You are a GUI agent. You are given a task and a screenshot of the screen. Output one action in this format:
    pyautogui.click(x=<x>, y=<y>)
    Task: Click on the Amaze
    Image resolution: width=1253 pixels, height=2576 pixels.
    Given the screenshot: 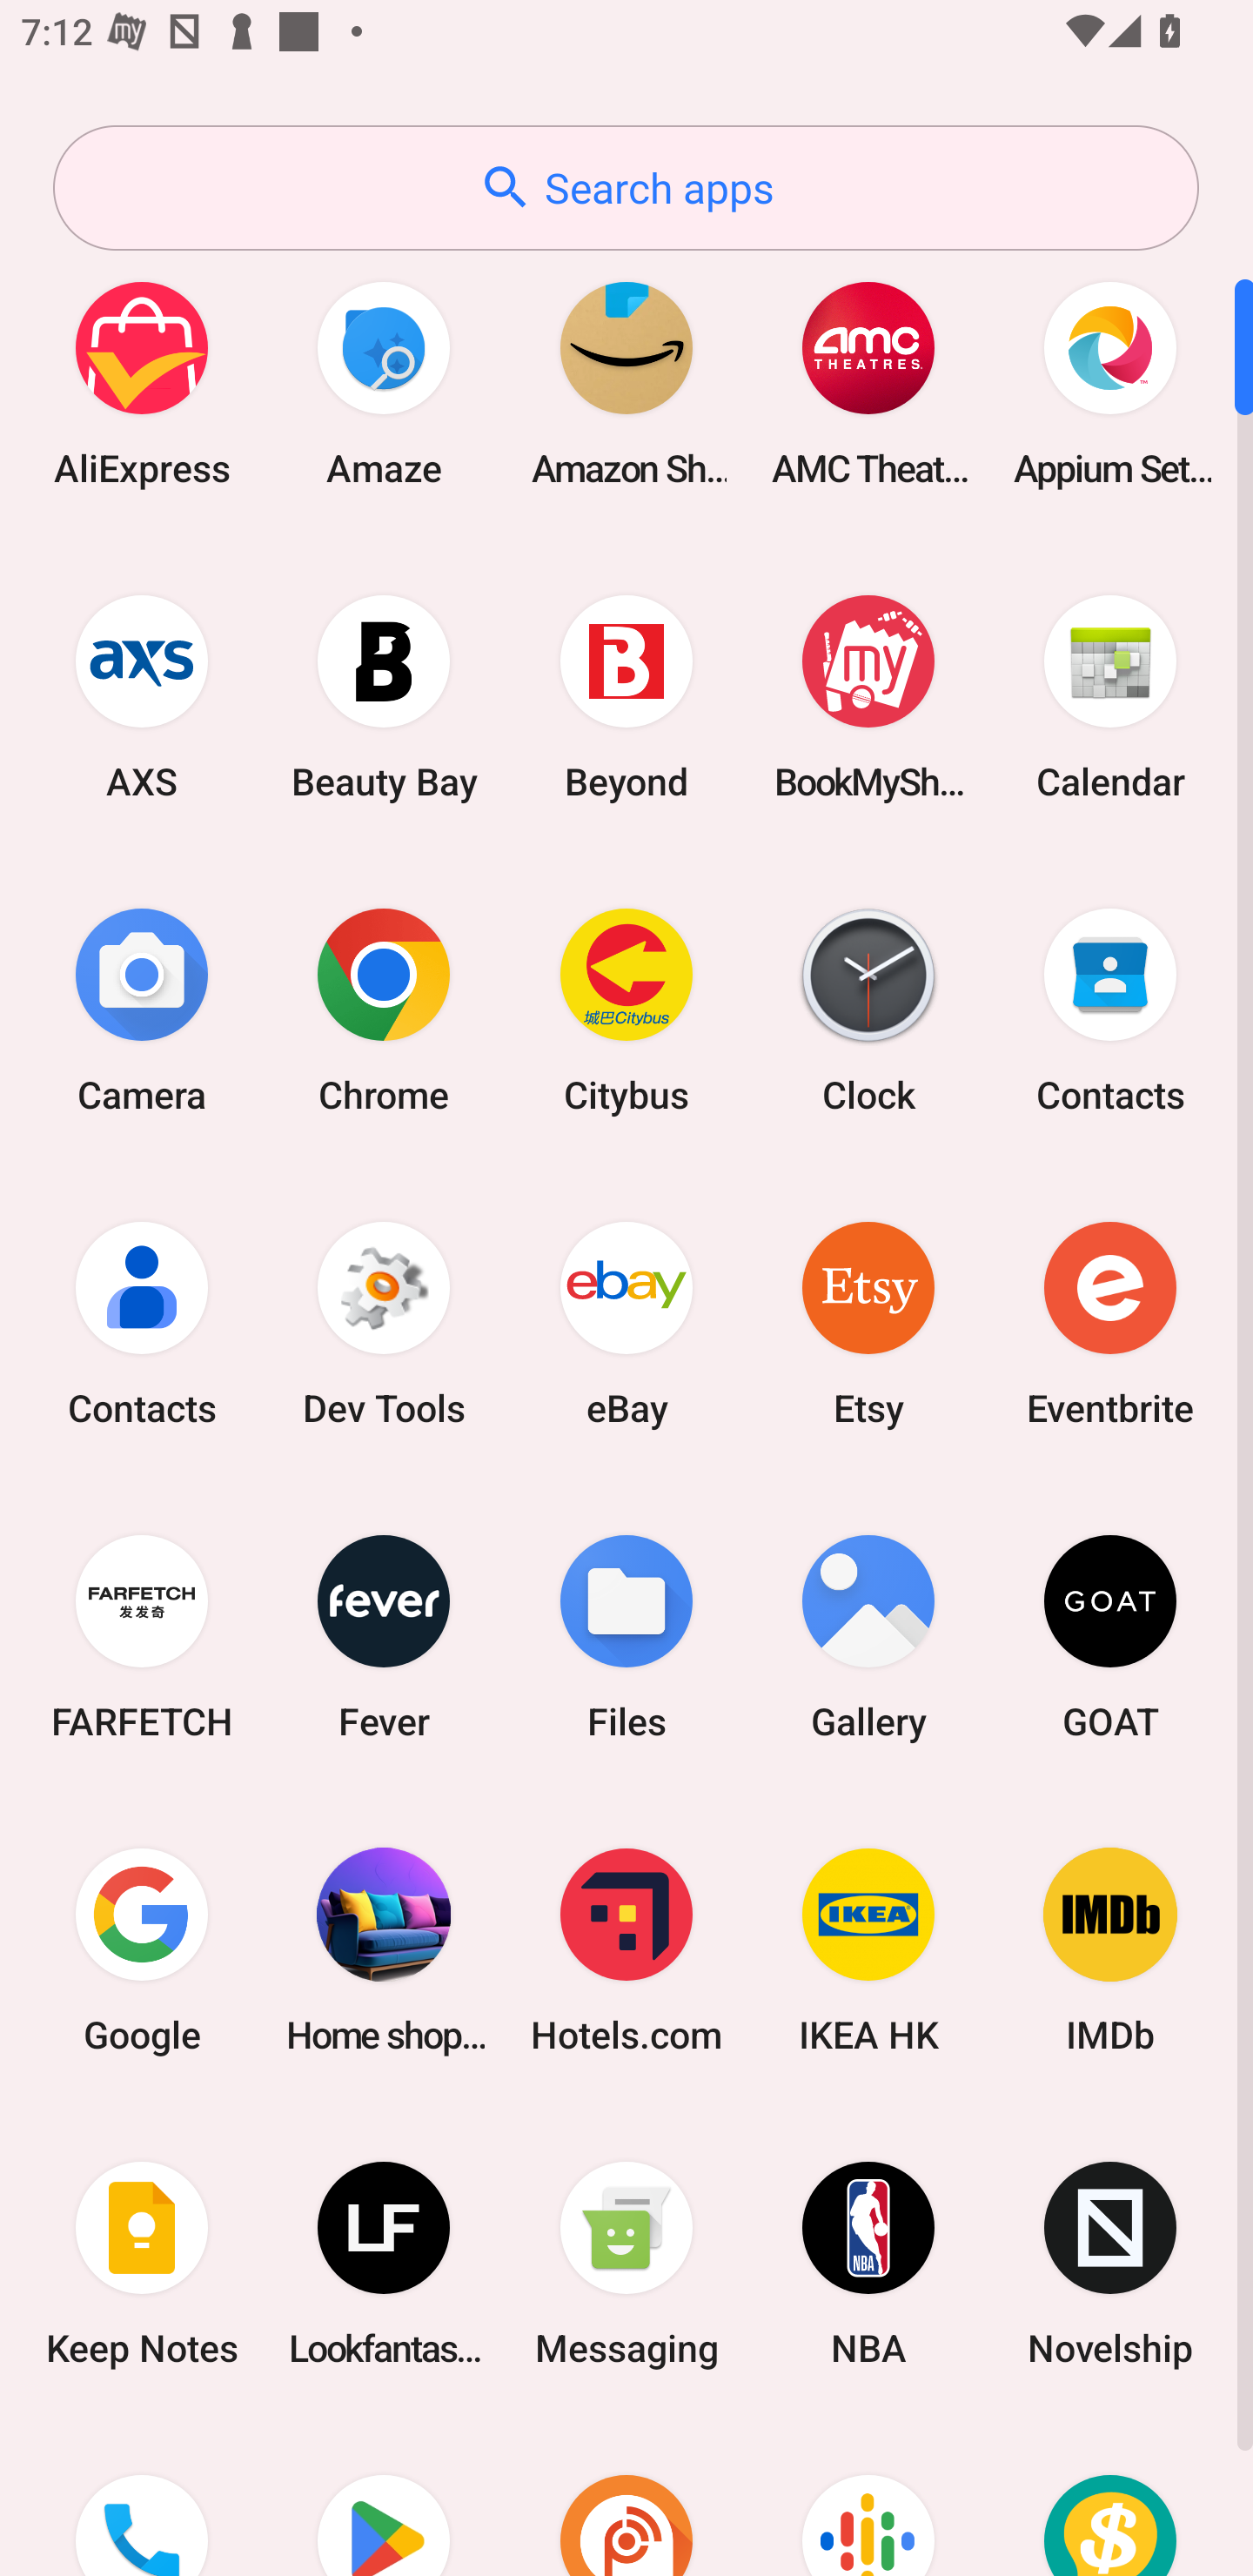 What is the action you would take?
    pyautogui.click(x=384, y=383)
    